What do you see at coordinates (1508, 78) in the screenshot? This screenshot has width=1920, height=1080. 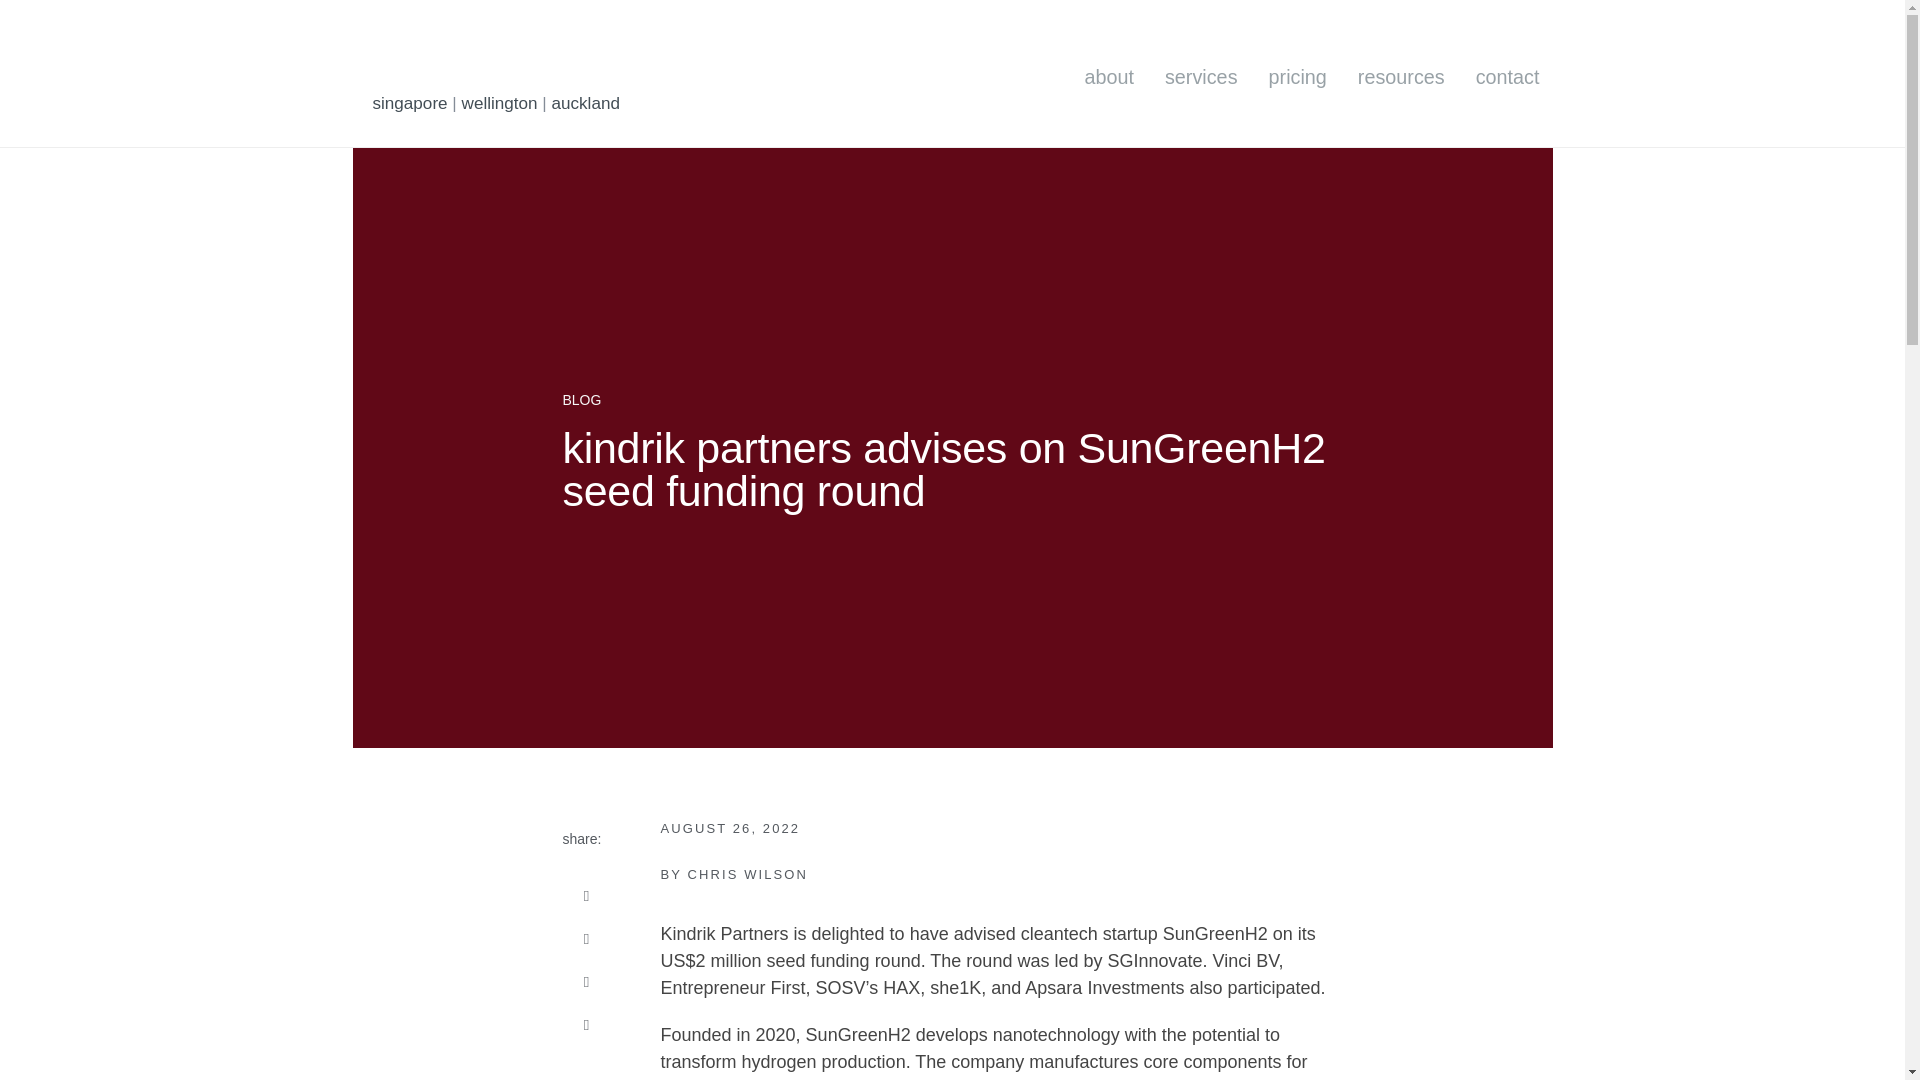 I see `contact` at bounding box center [1508, 78].